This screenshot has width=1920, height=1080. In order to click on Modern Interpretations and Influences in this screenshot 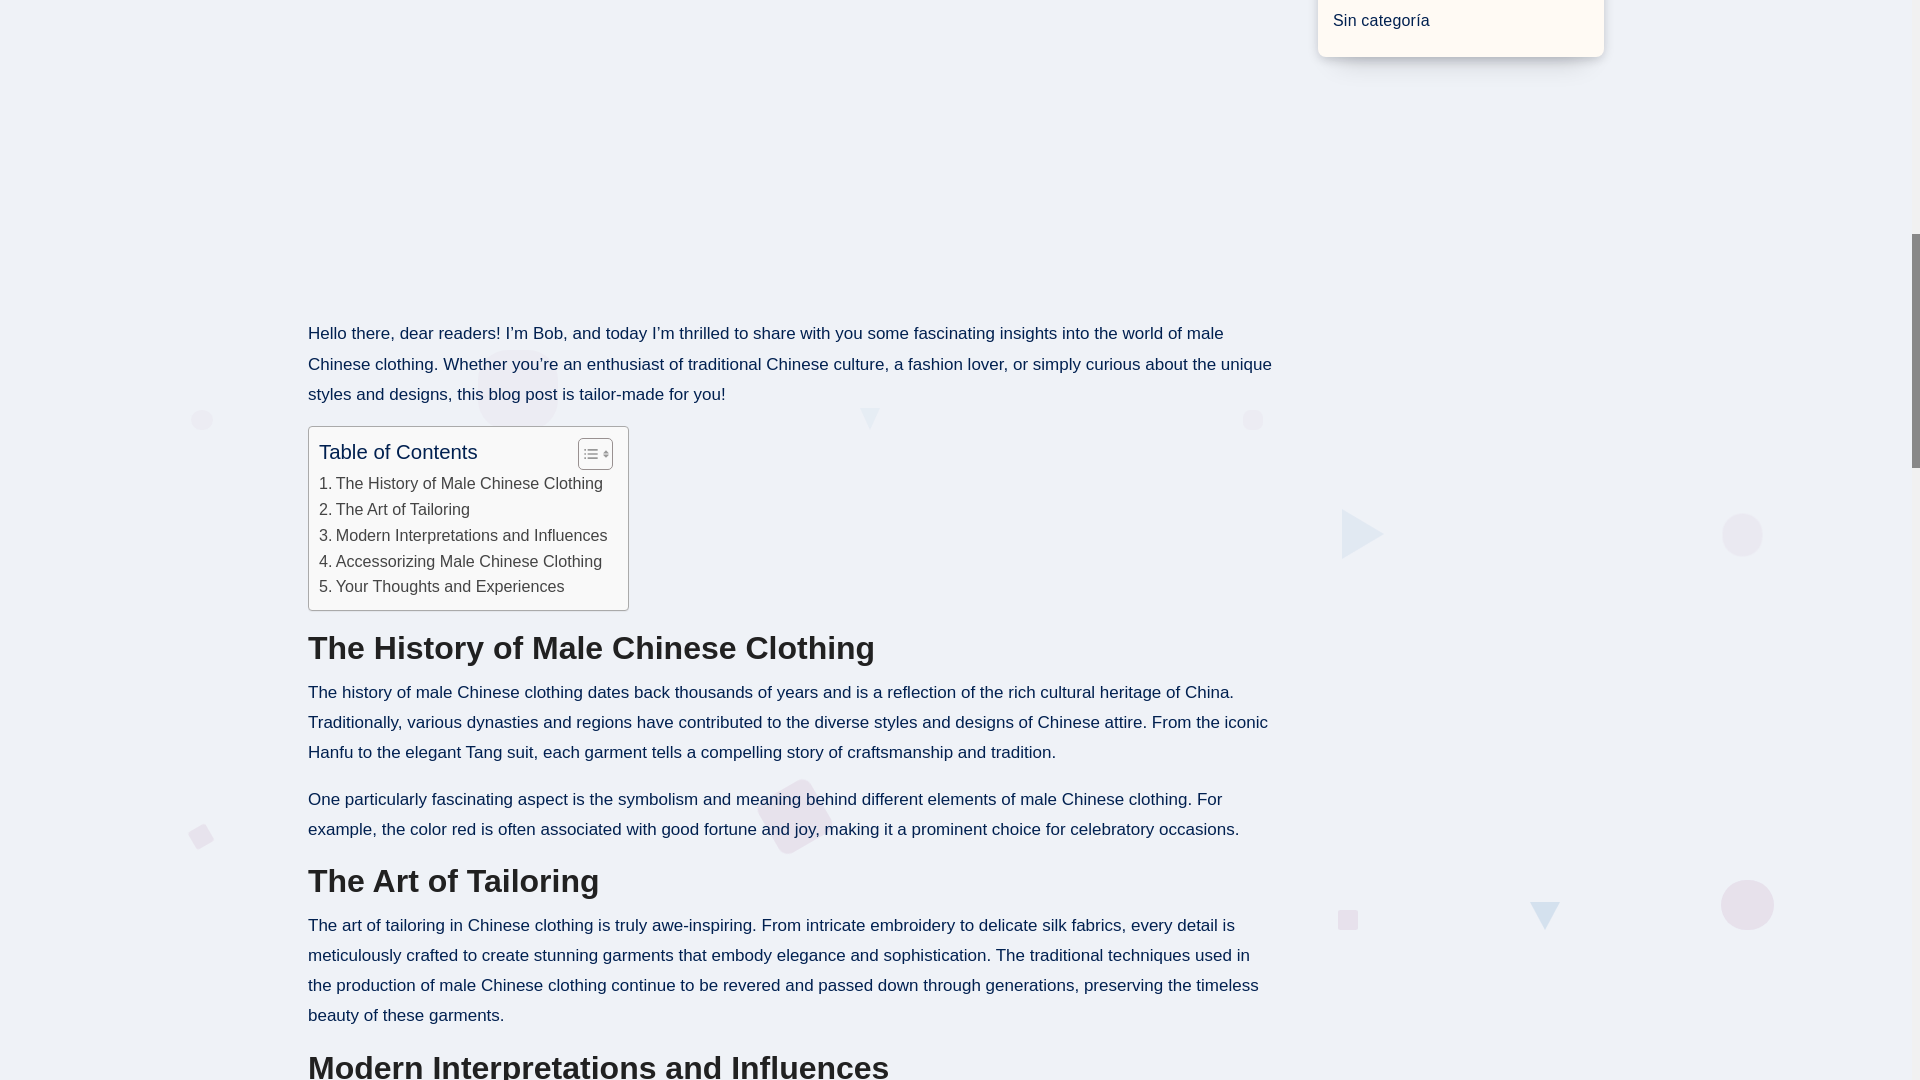, I will do `click(463, 535)`.